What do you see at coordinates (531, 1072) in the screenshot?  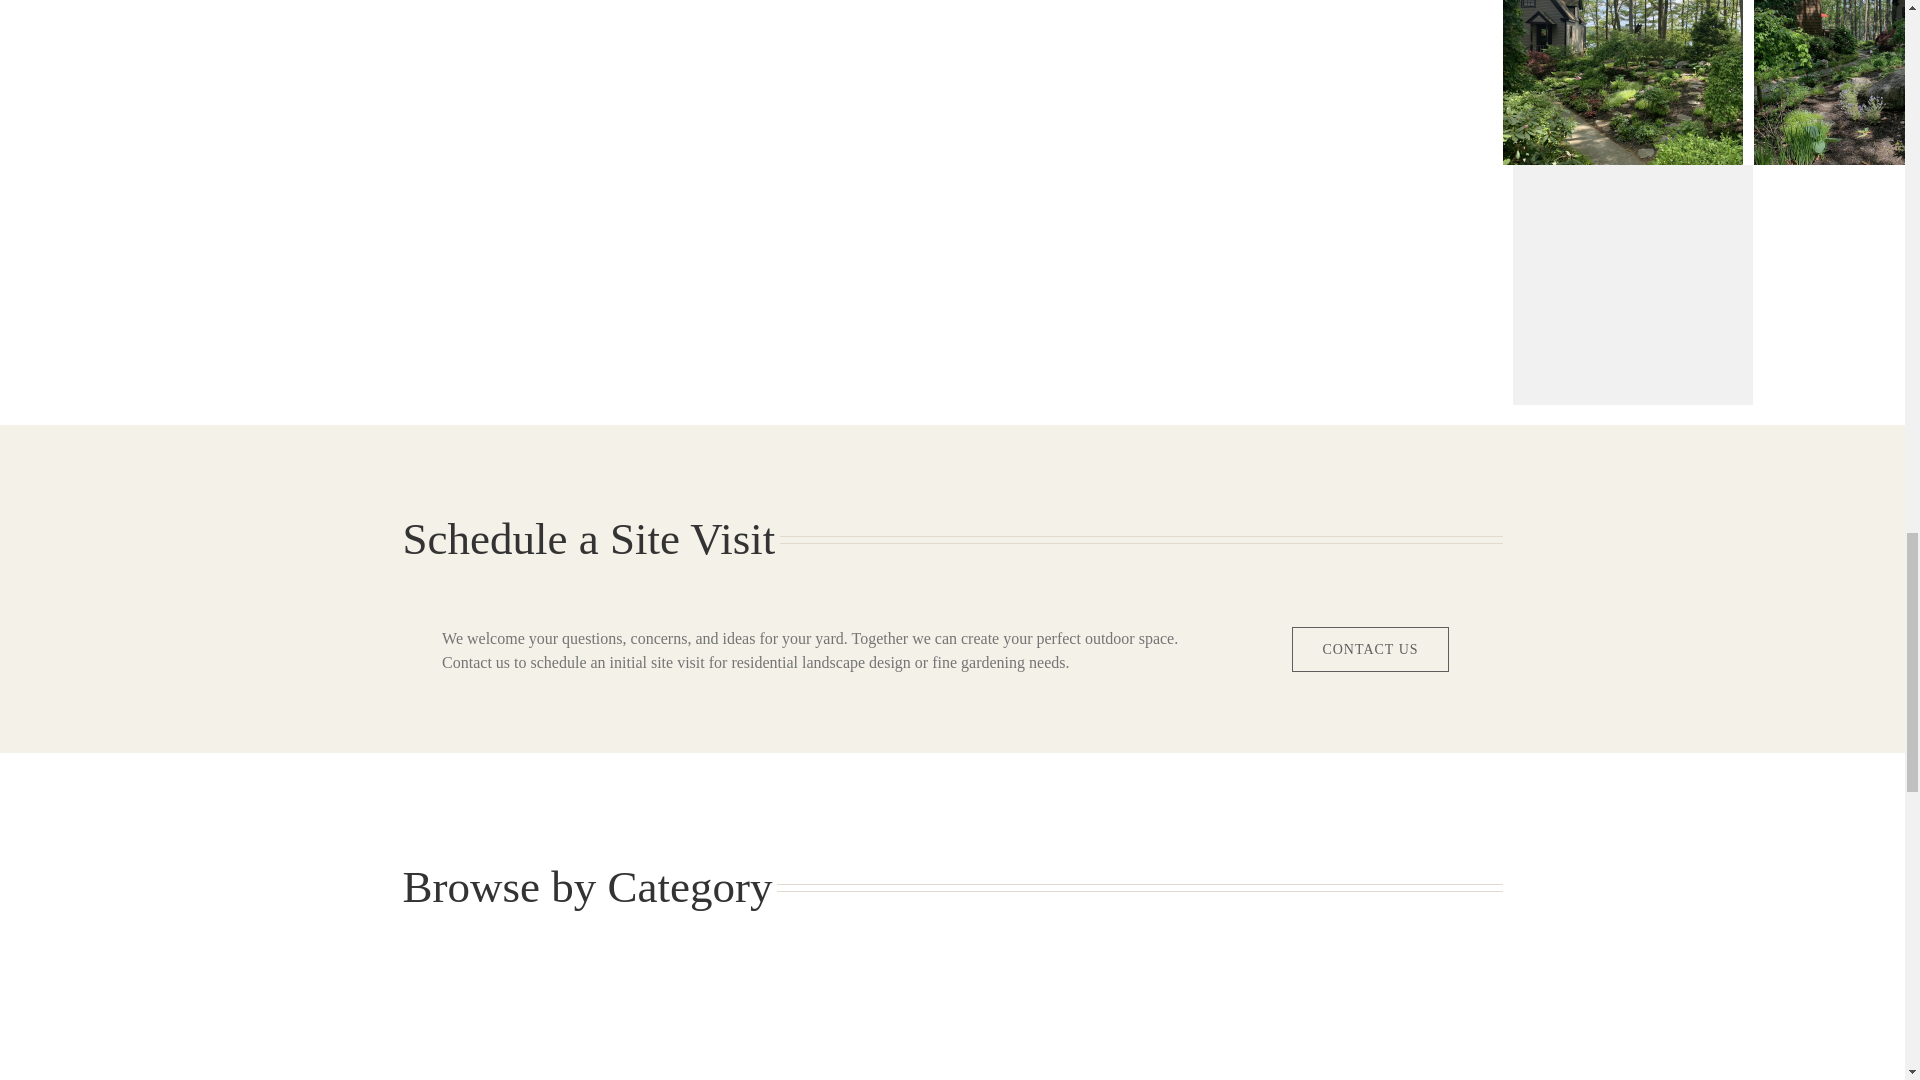 I see `BACK YARD` at bounding box center [531, 1072].